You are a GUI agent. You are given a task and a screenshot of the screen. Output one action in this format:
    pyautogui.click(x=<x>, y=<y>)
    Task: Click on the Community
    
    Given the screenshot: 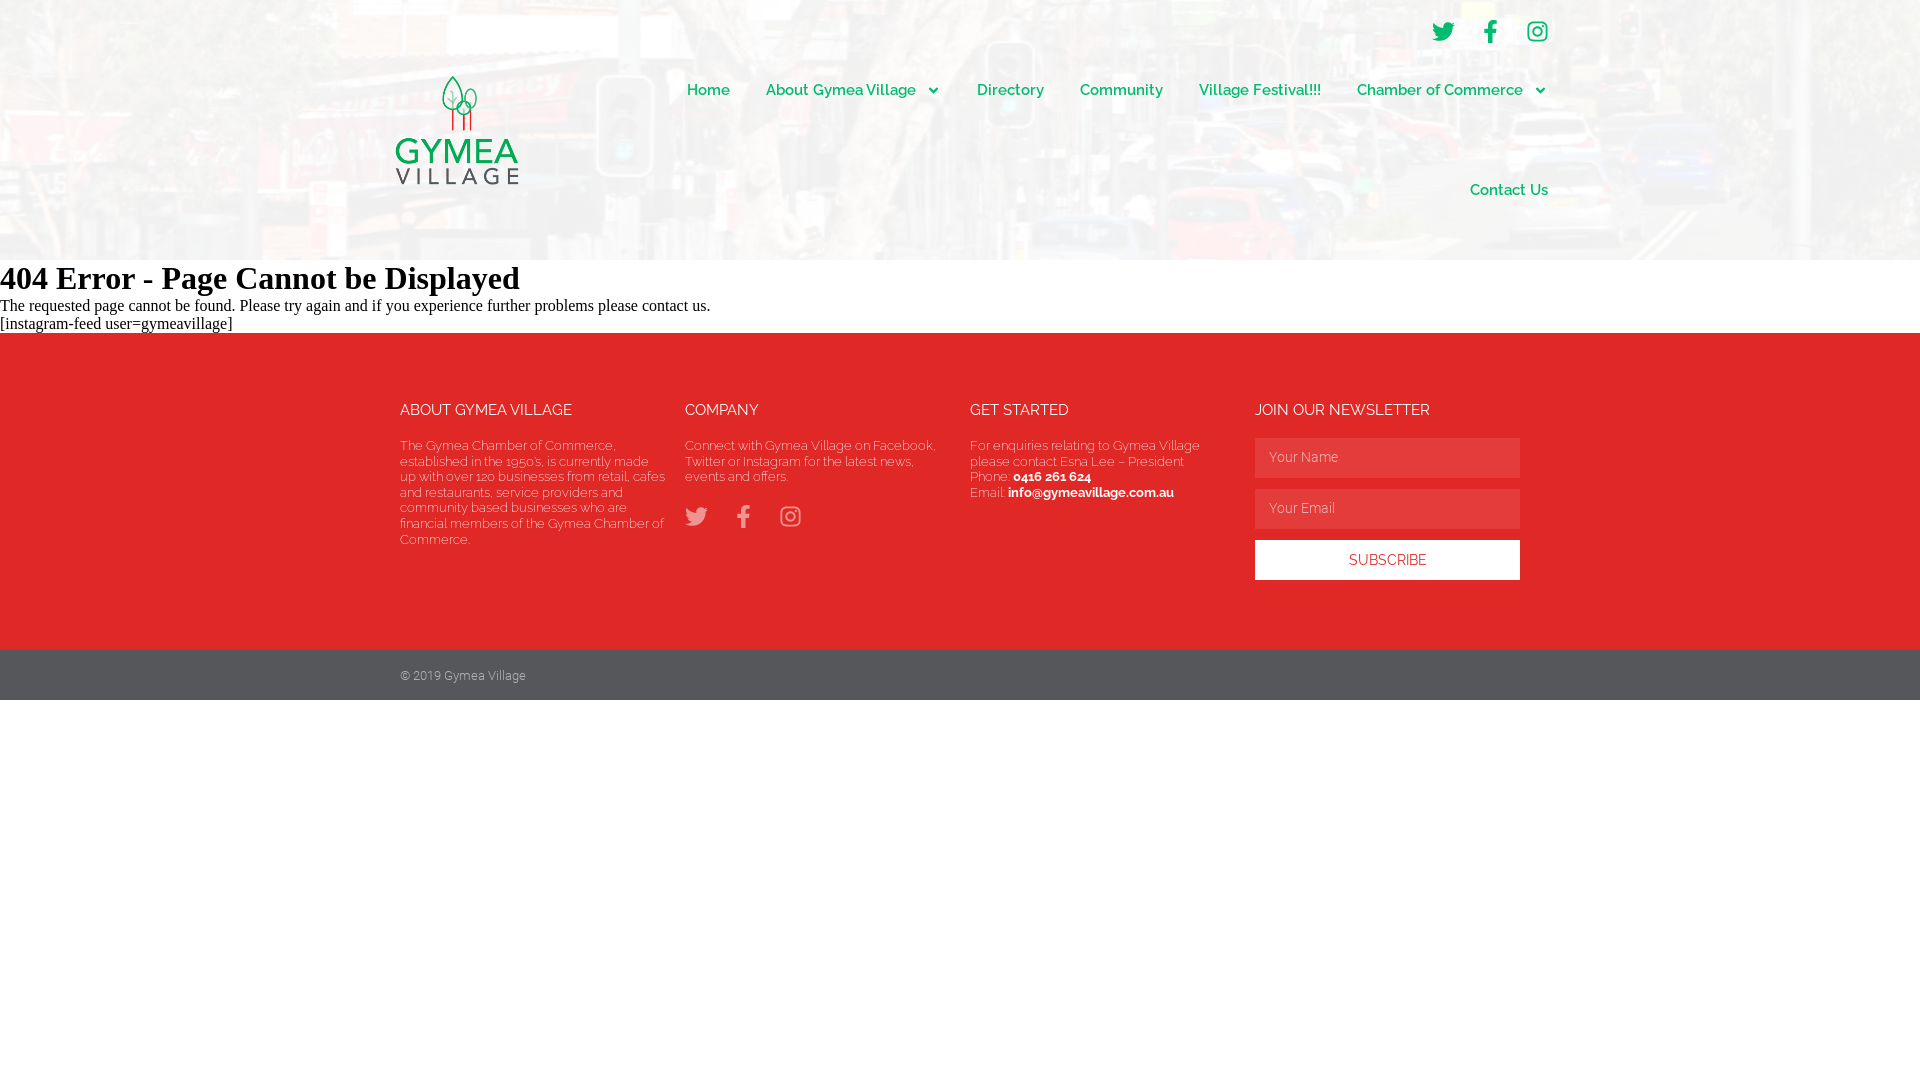 What is the action you would take?
    pyautogui.click(x=1122, y=90)
    